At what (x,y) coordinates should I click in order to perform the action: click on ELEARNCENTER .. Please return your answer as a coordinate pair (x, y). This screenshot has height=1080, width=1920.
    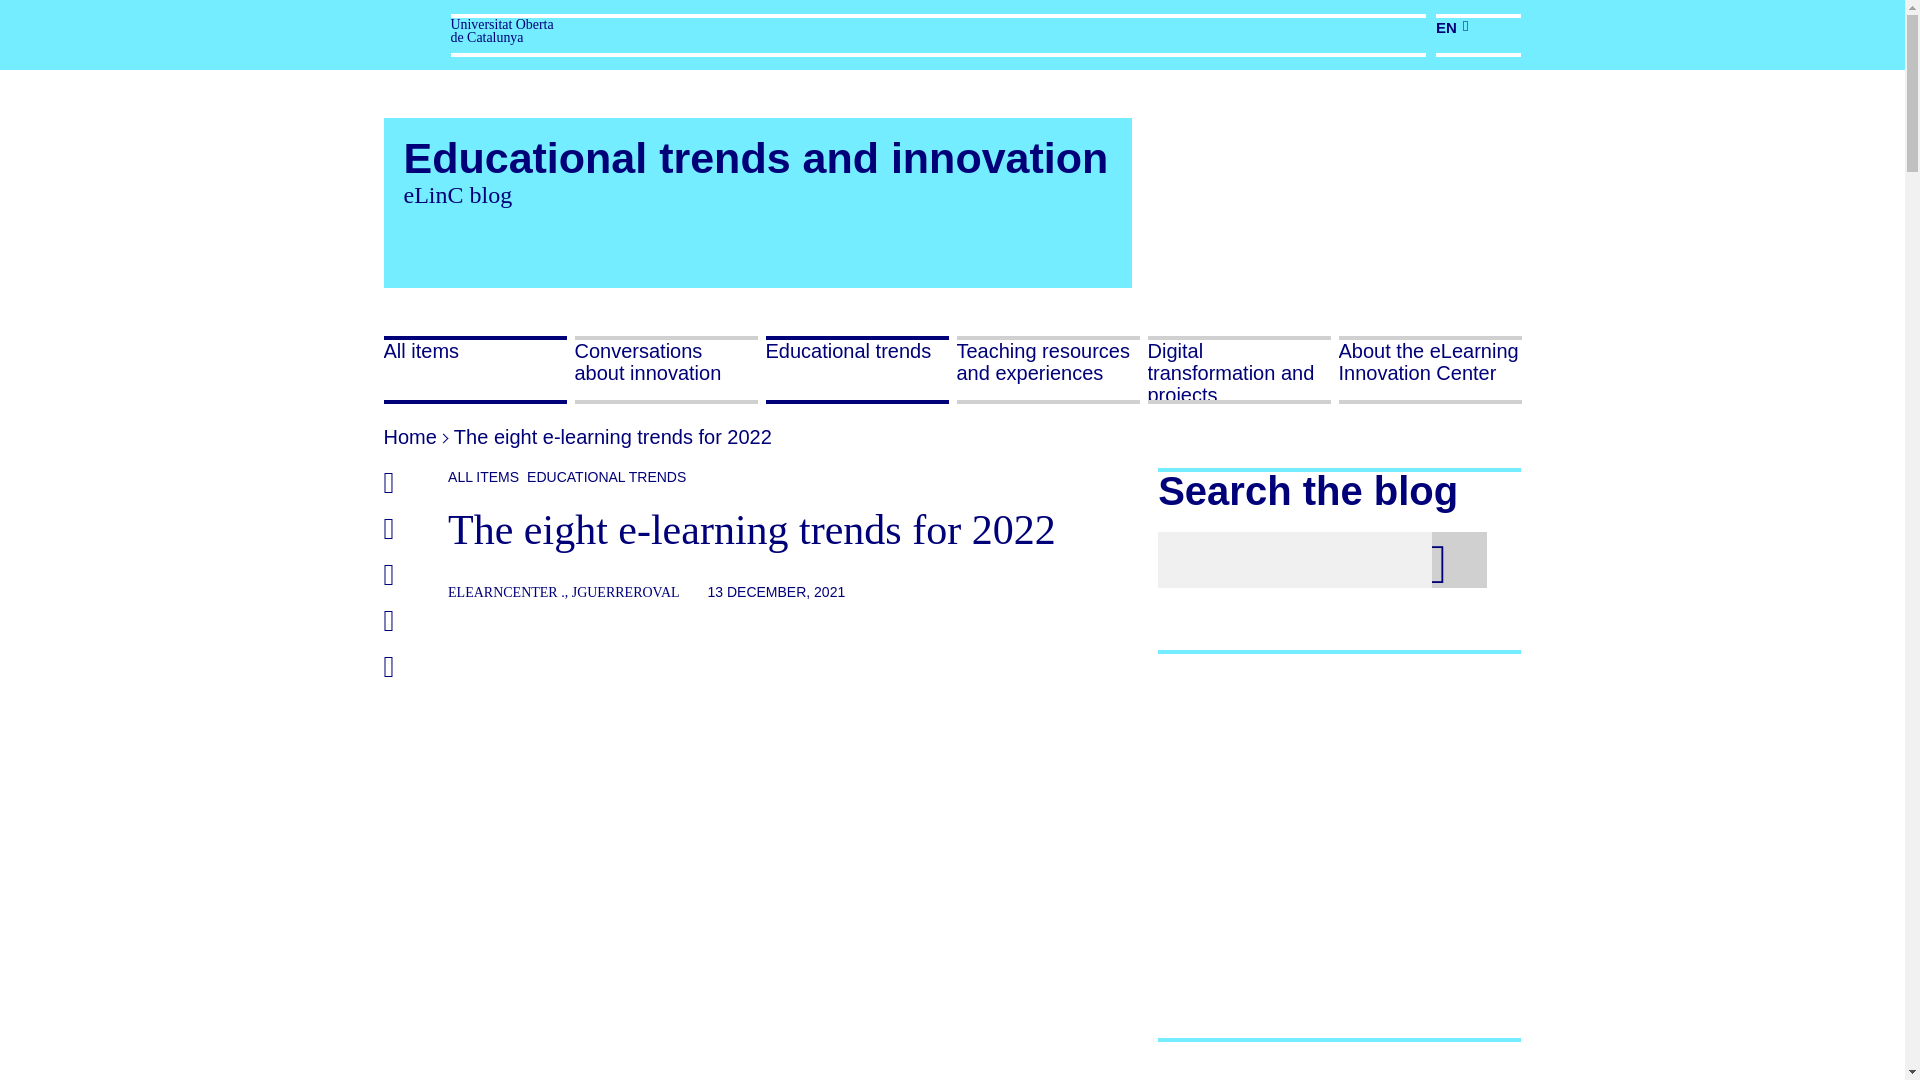
    Looking at the image, I should click on (506, 592).